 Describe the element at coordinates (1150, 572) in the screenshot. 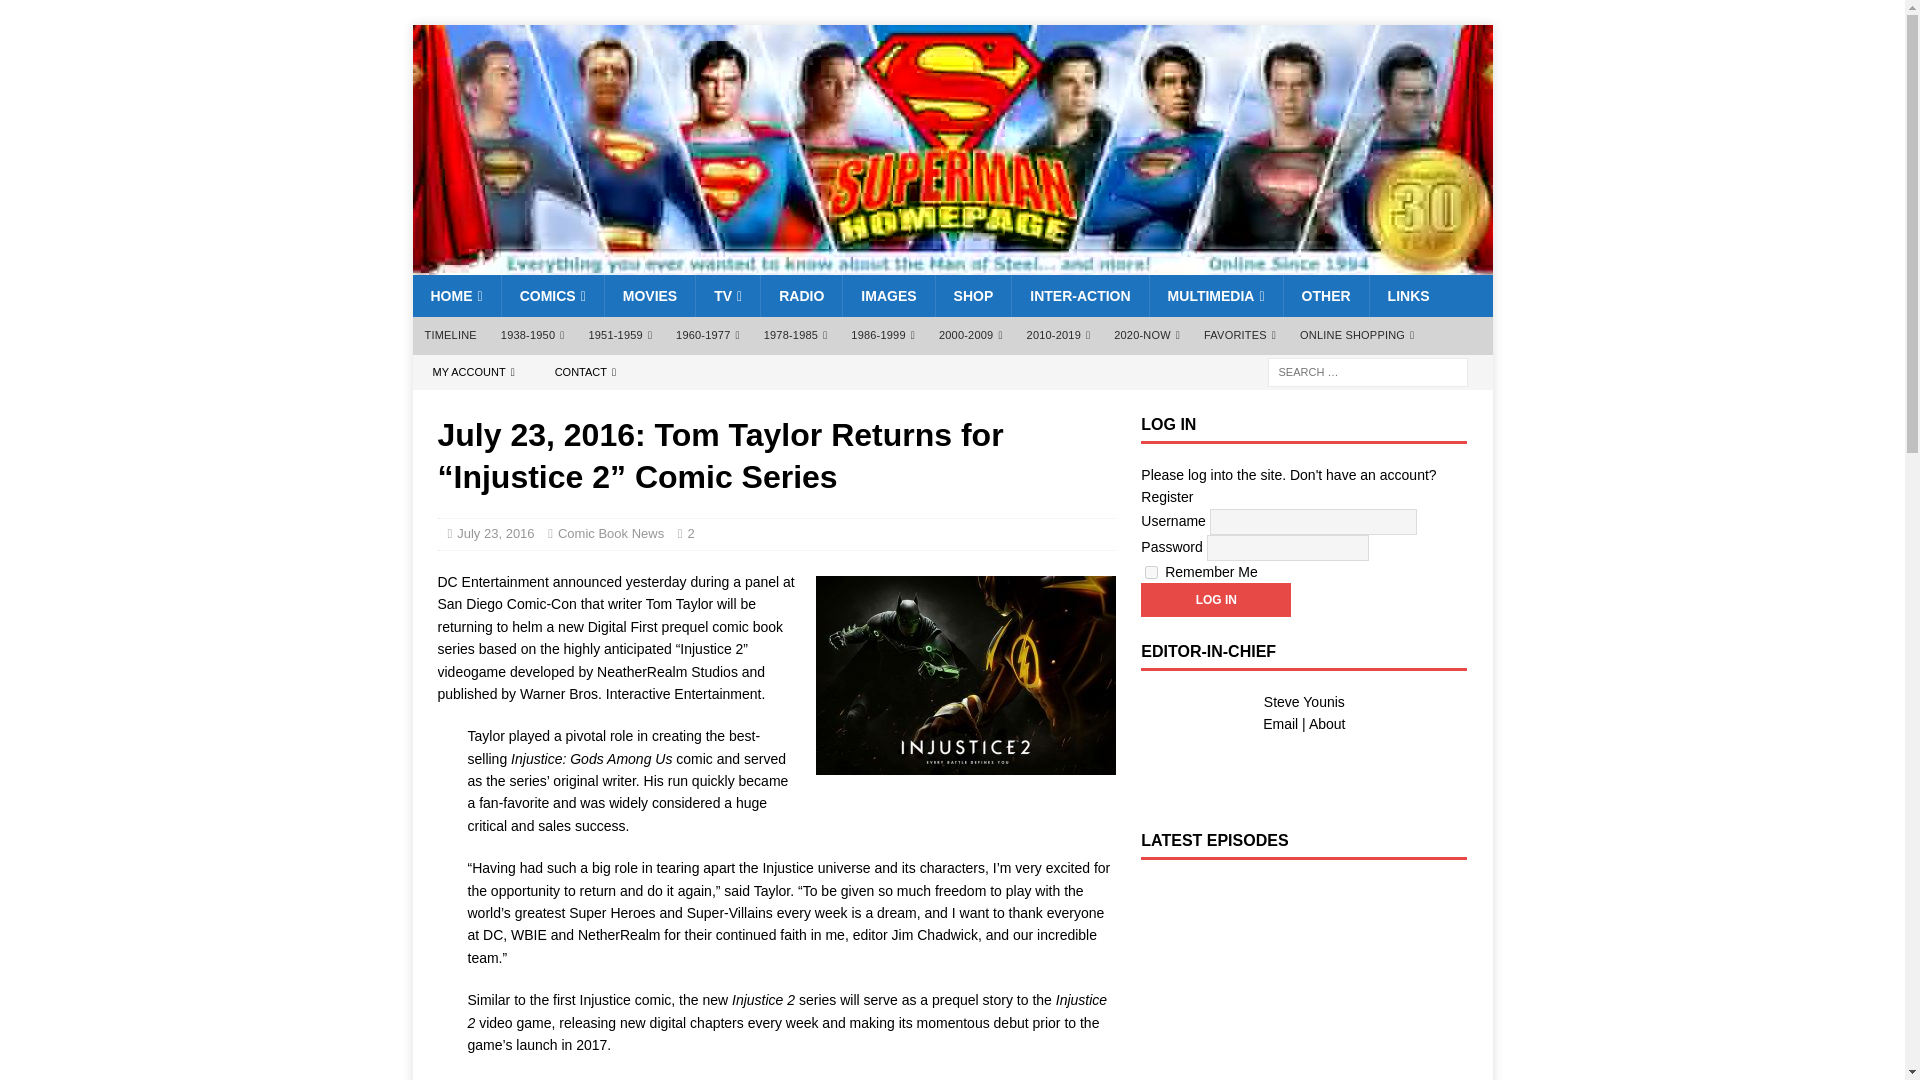

I see `forever` at that location.